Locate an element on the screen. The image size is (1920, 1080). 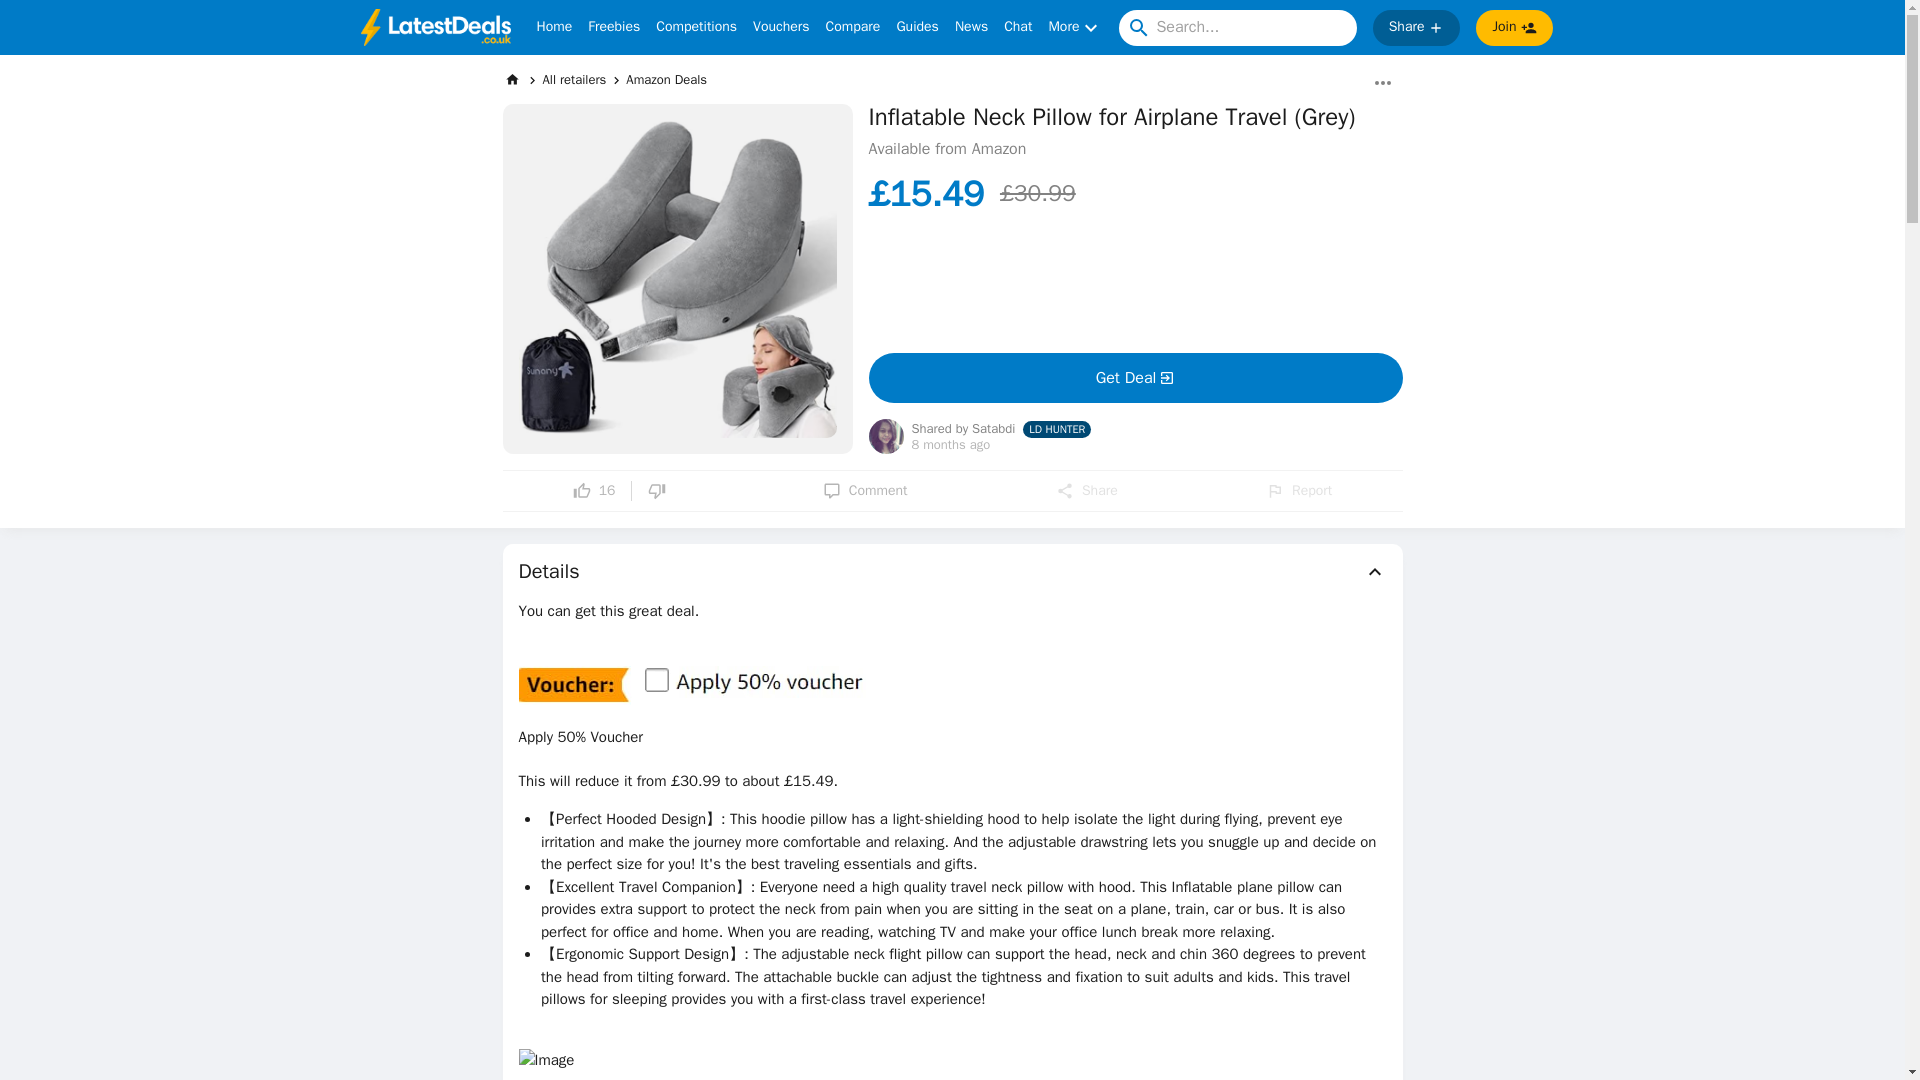
Competitions is located at coordinates (696, 28).